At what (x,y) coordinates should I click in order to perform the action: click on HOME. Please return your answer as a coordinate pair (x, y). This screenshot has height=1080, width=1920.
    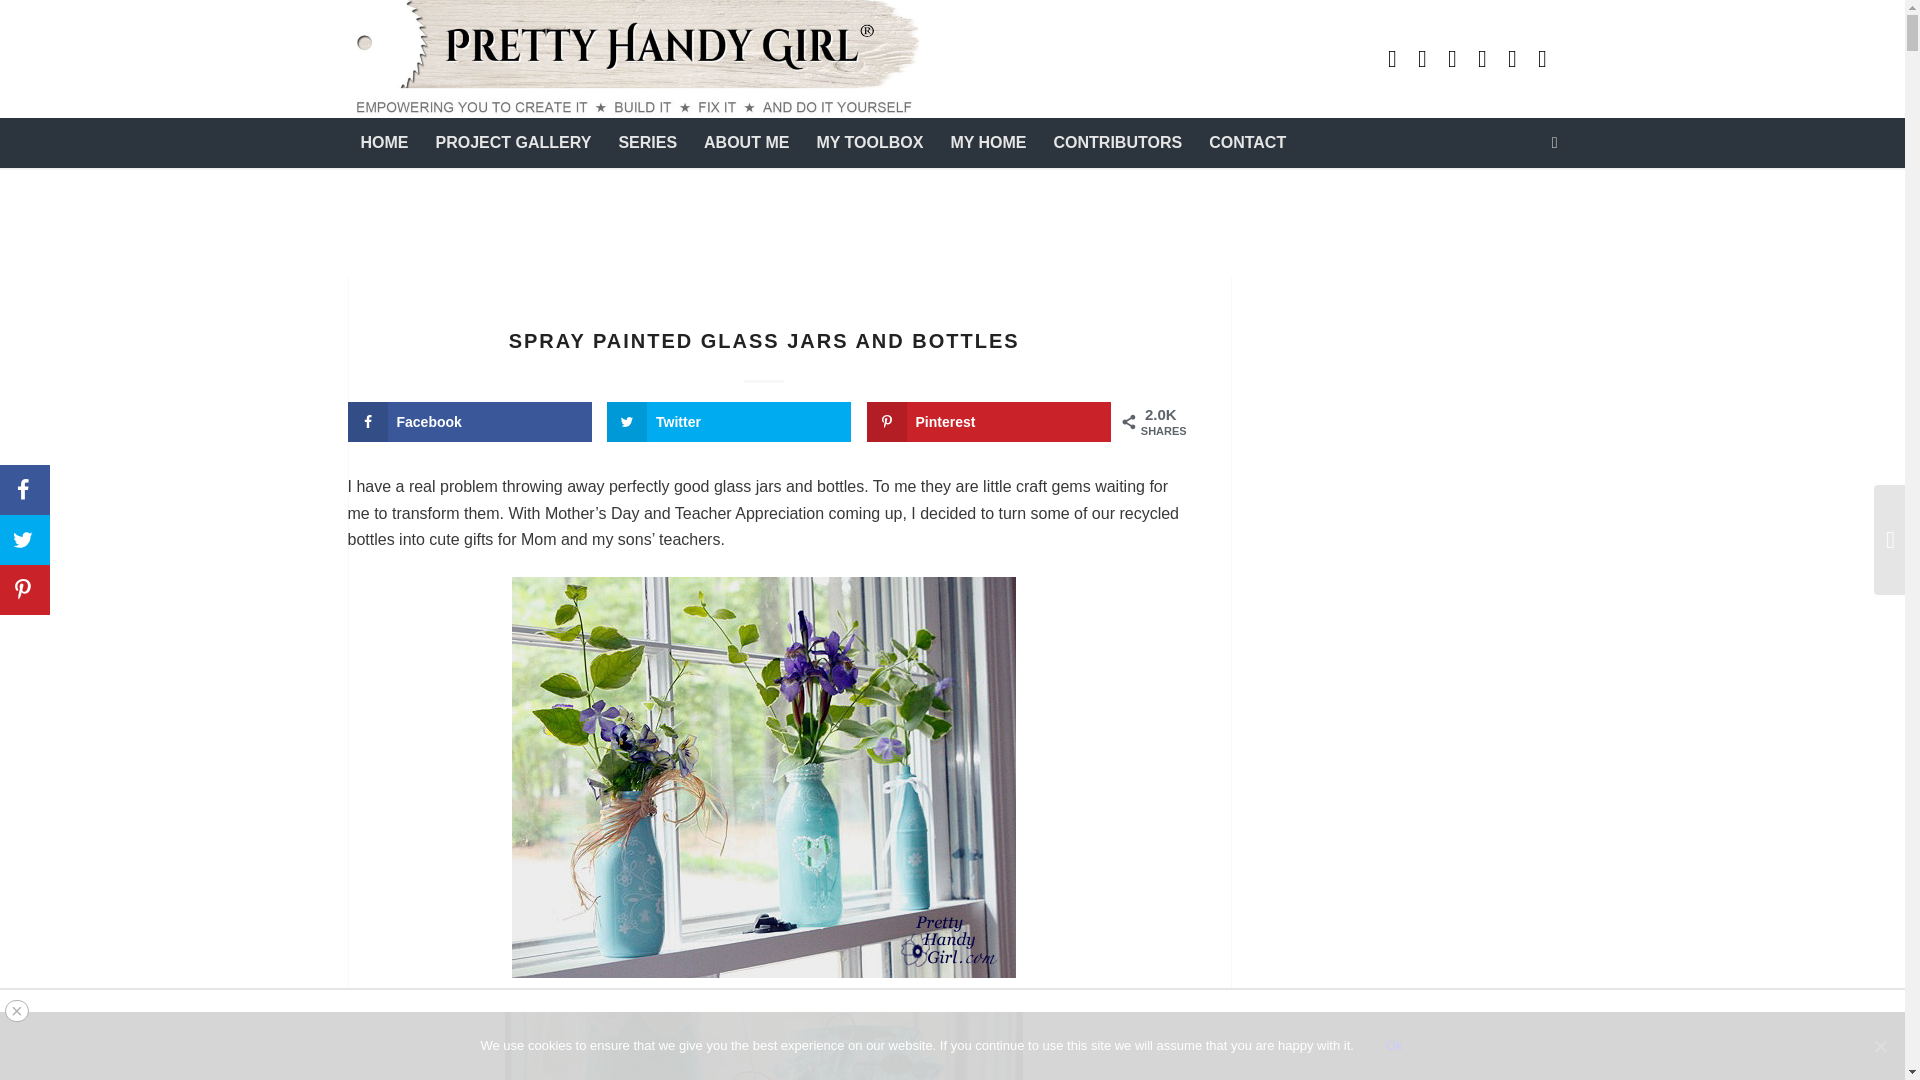
    Looking at the image, I should click on (384, 142).